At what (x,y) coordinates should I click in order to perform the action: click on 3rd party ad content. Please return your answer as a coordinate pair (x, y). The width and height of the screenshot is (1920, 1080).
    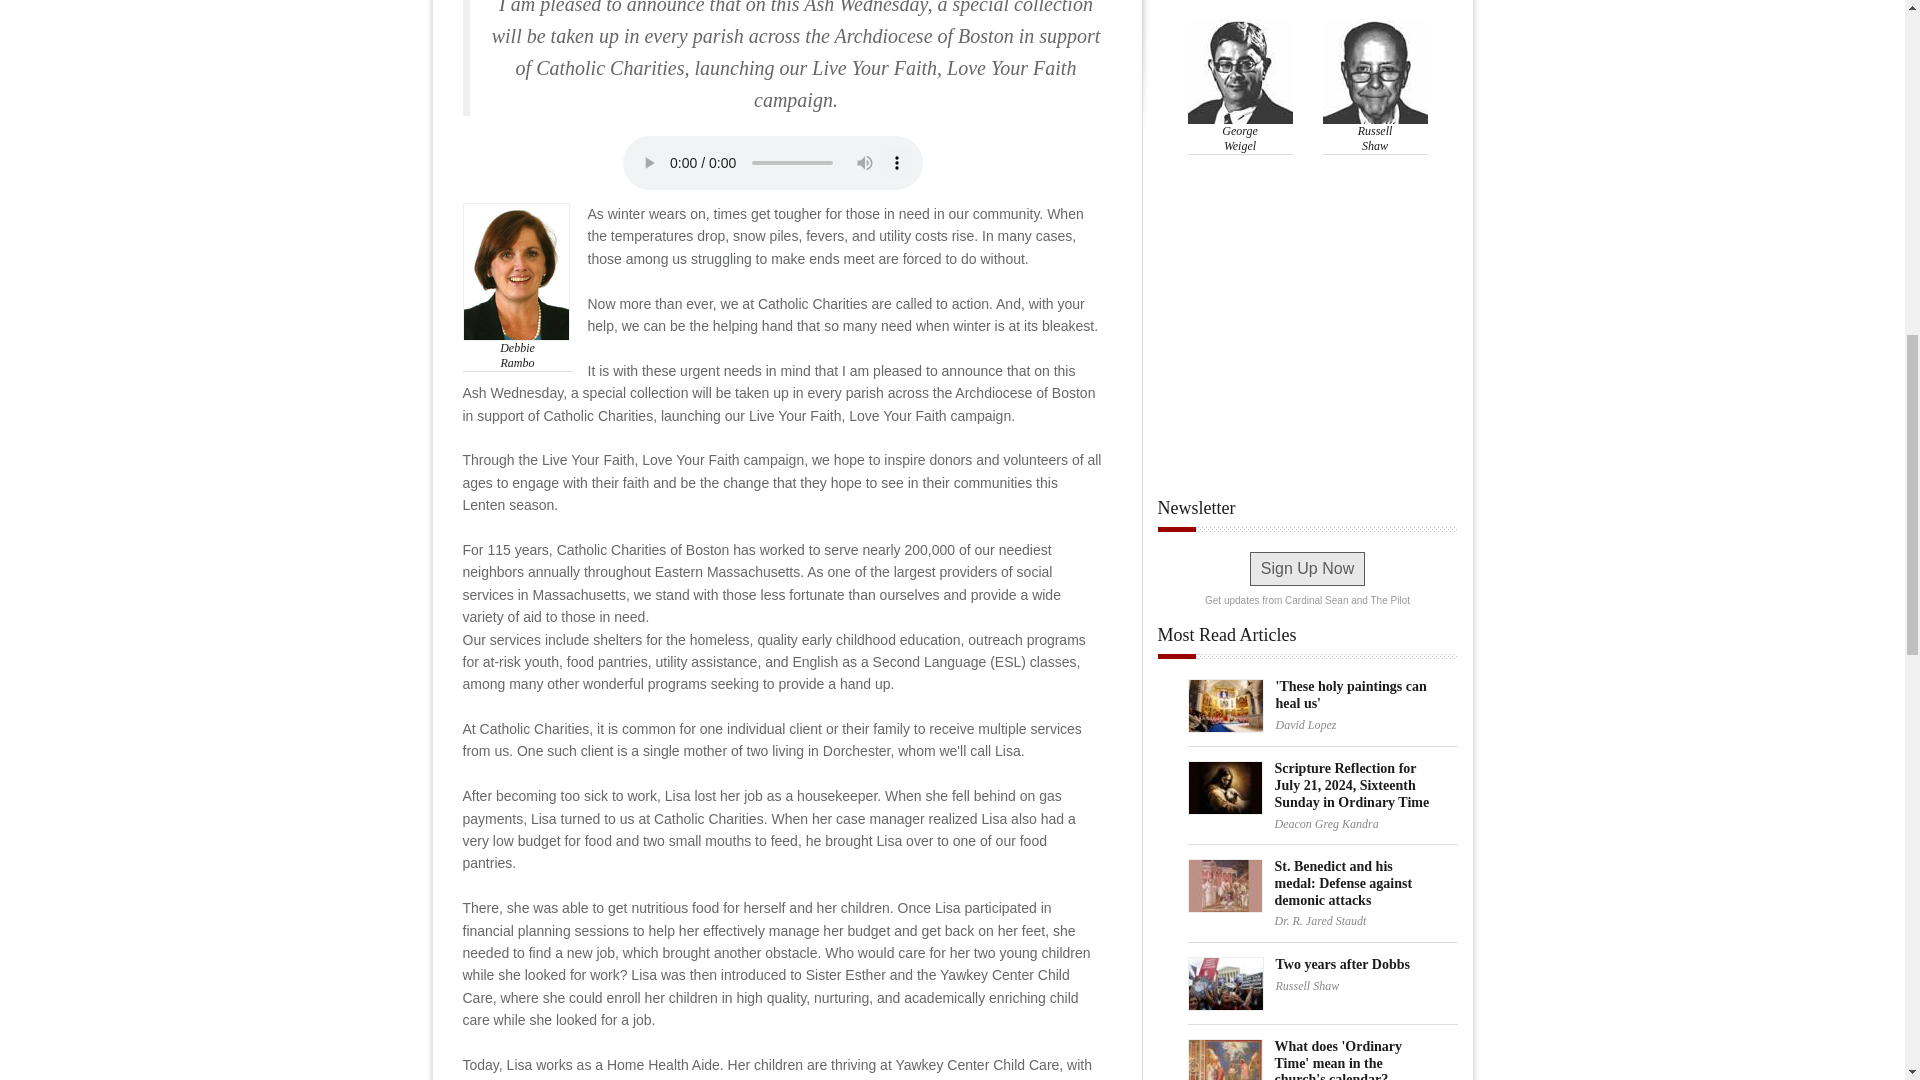
    Looking at the image, I should click on (1307, 342).